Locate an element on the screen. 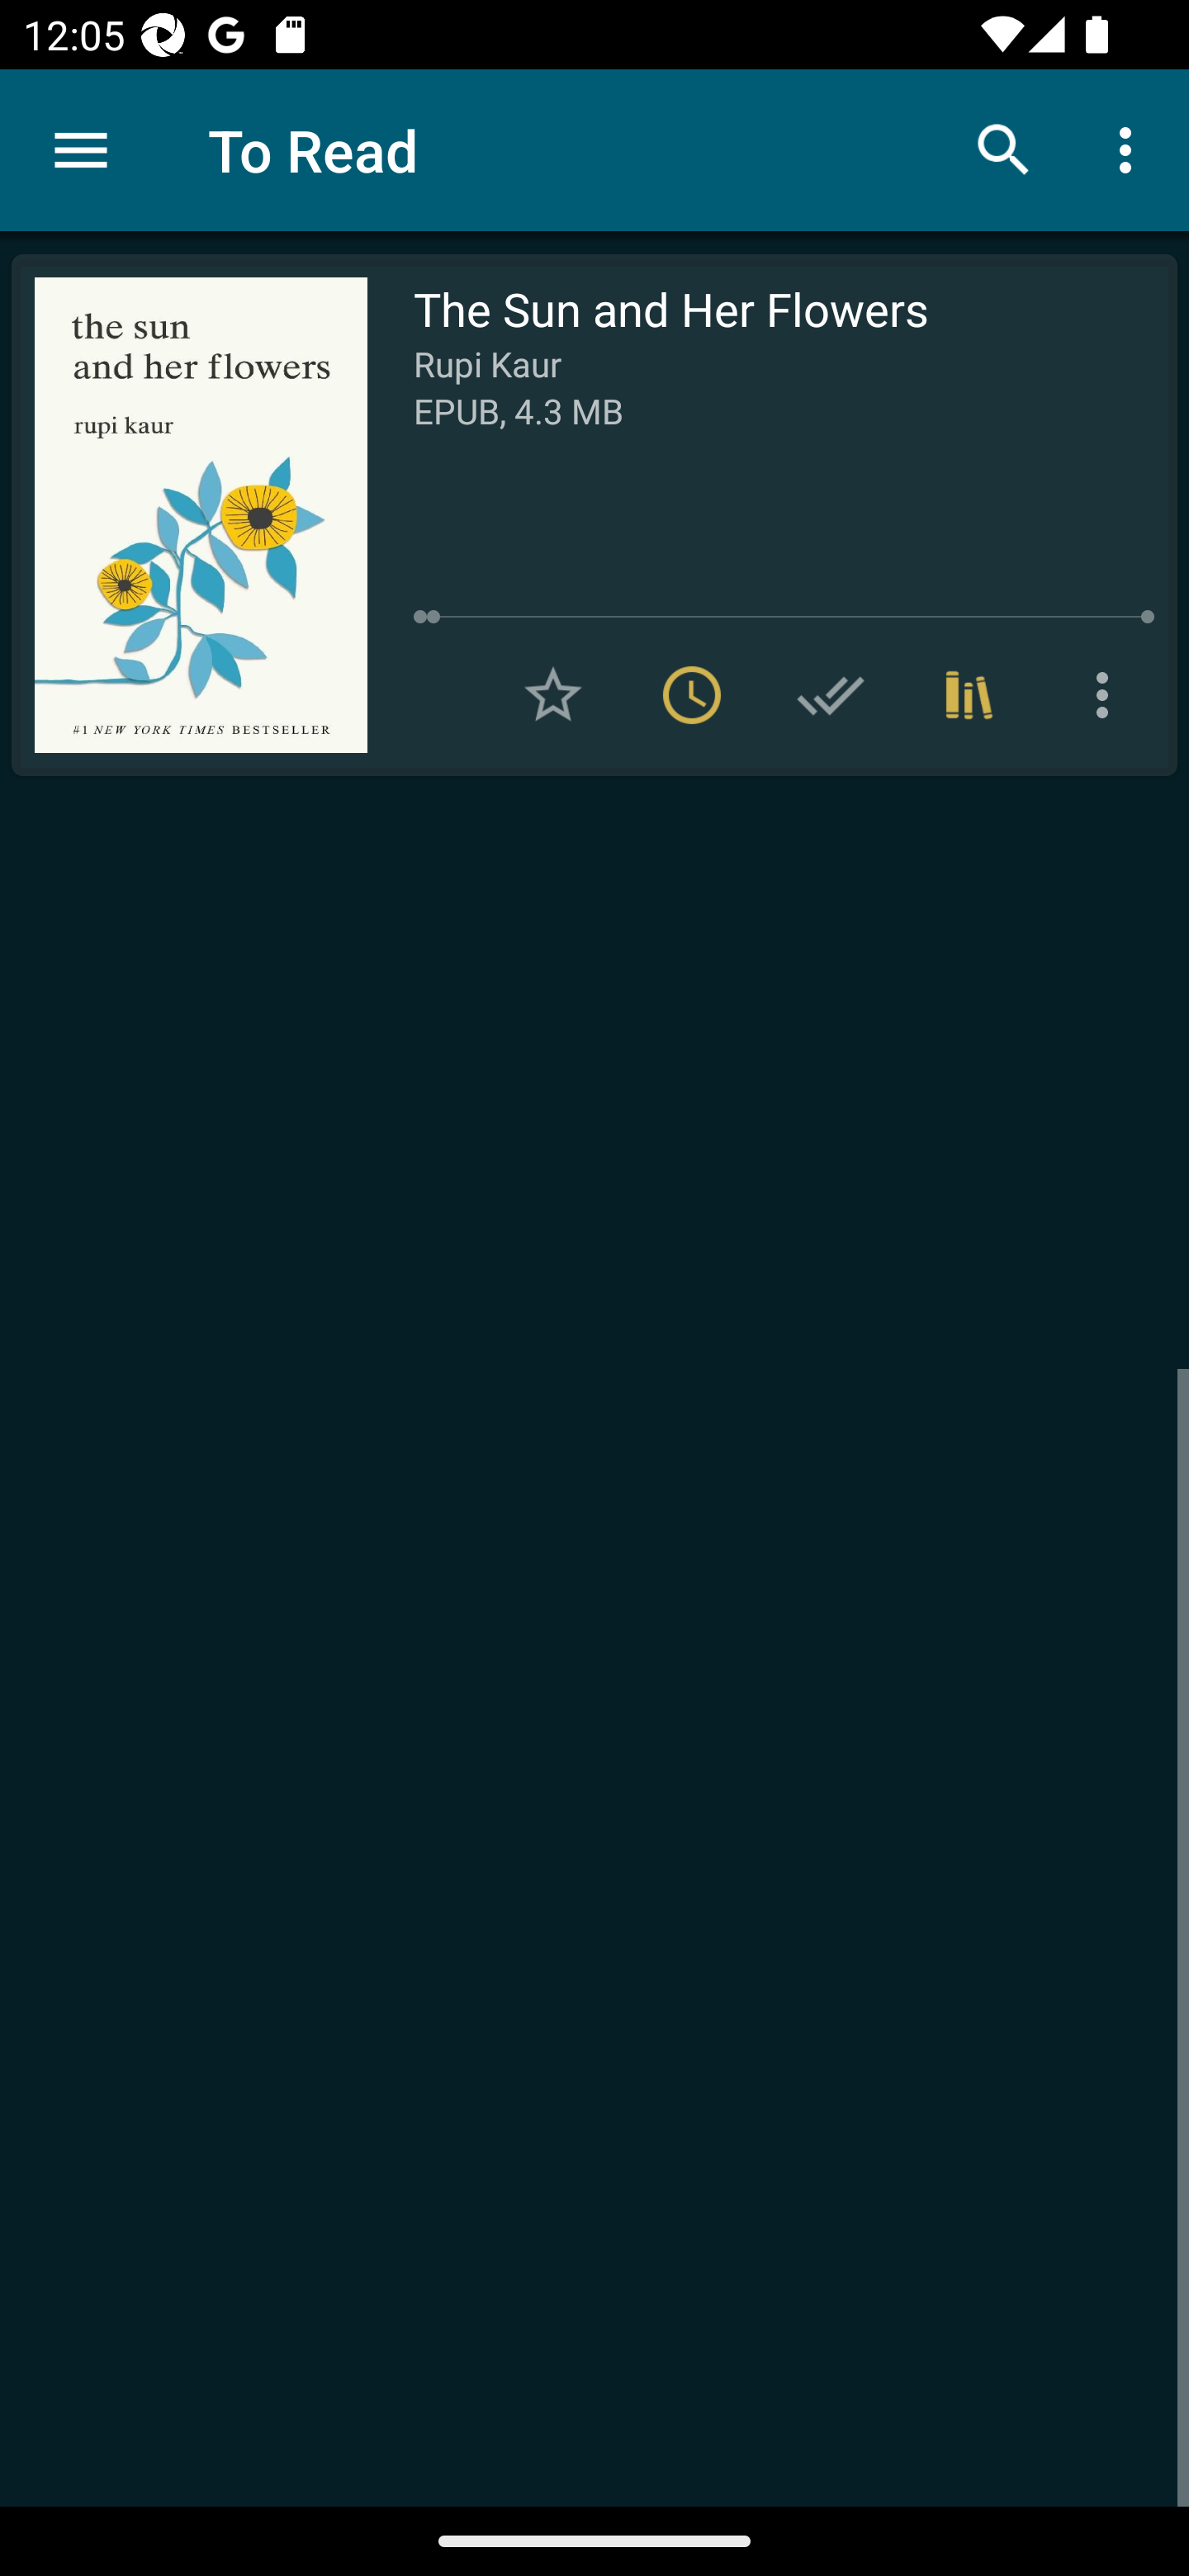  Read The Sun and Her Flowers is located at coordinates (189, 515).